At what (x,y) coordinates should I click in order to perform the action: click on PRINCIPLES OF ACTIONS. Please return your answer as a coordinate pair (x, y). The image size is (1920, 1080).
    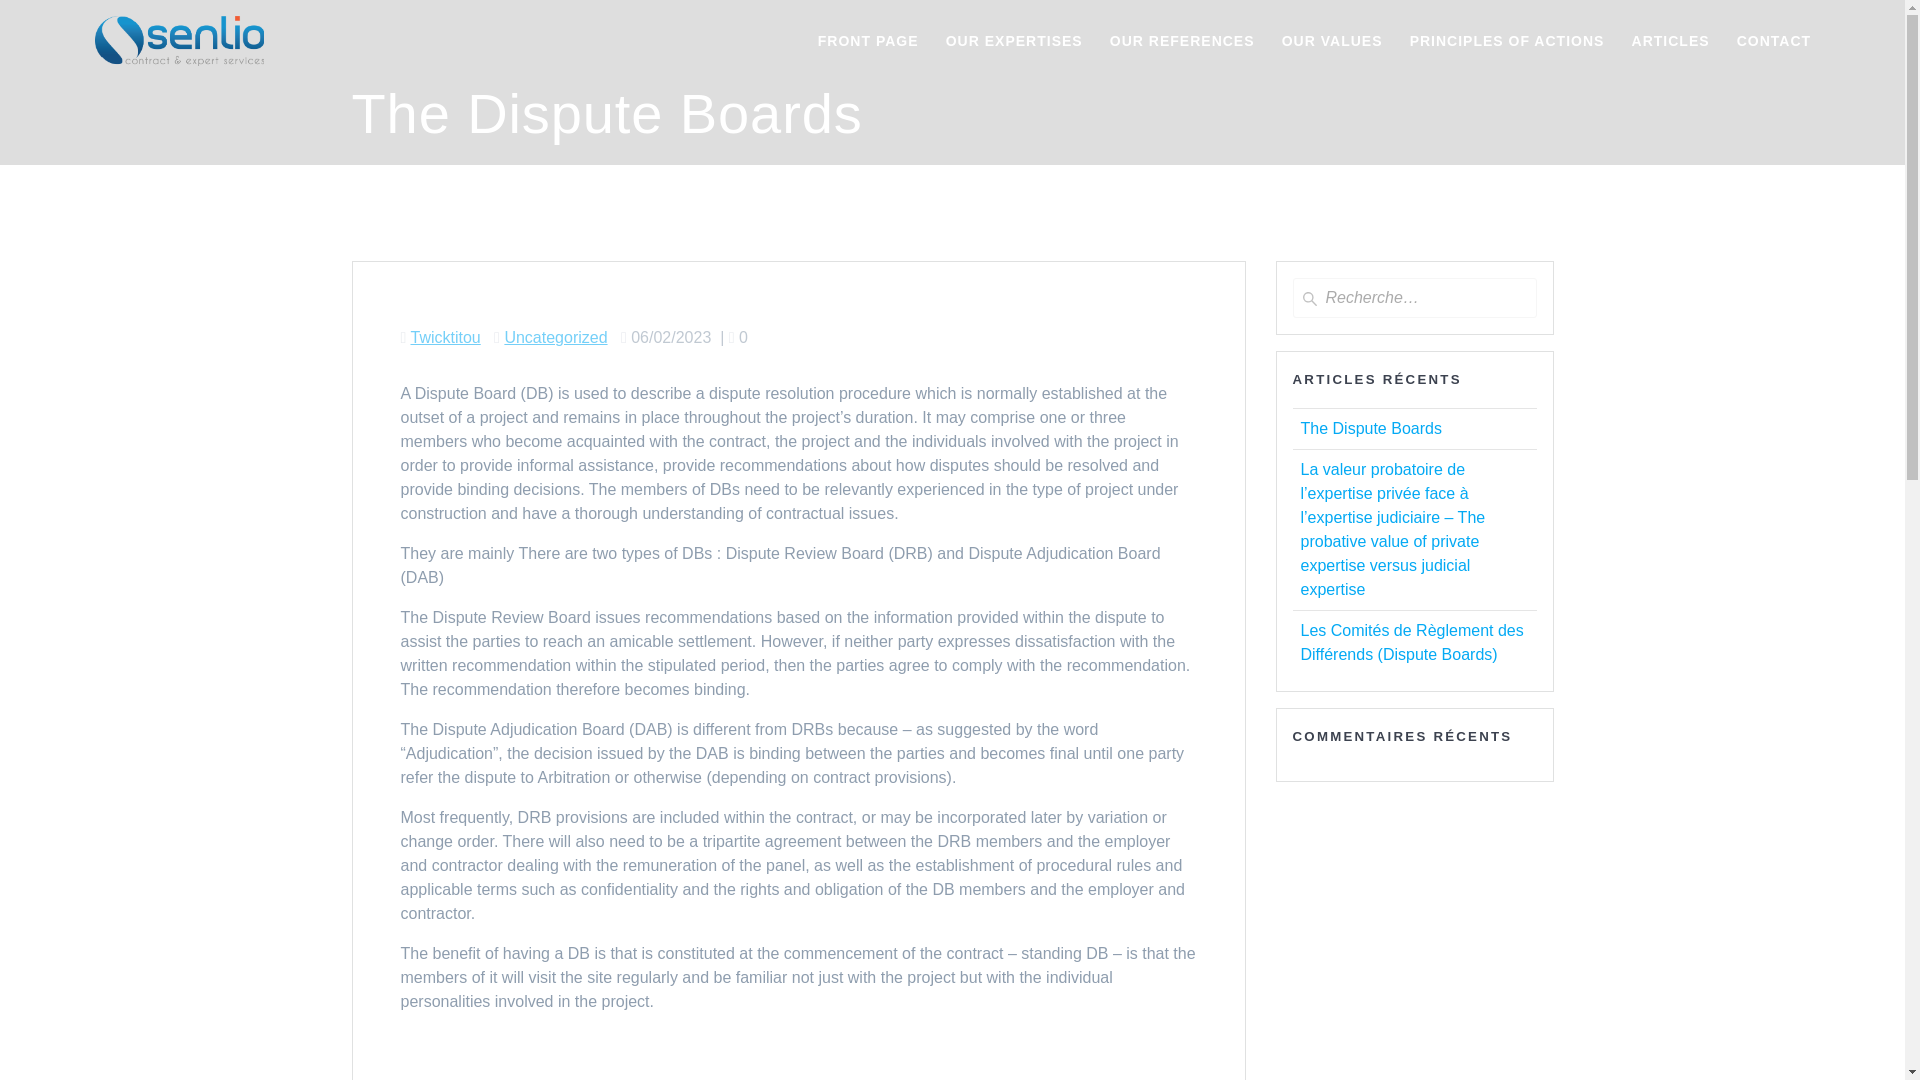
    Looking at the image, I should click on (1507, 40).